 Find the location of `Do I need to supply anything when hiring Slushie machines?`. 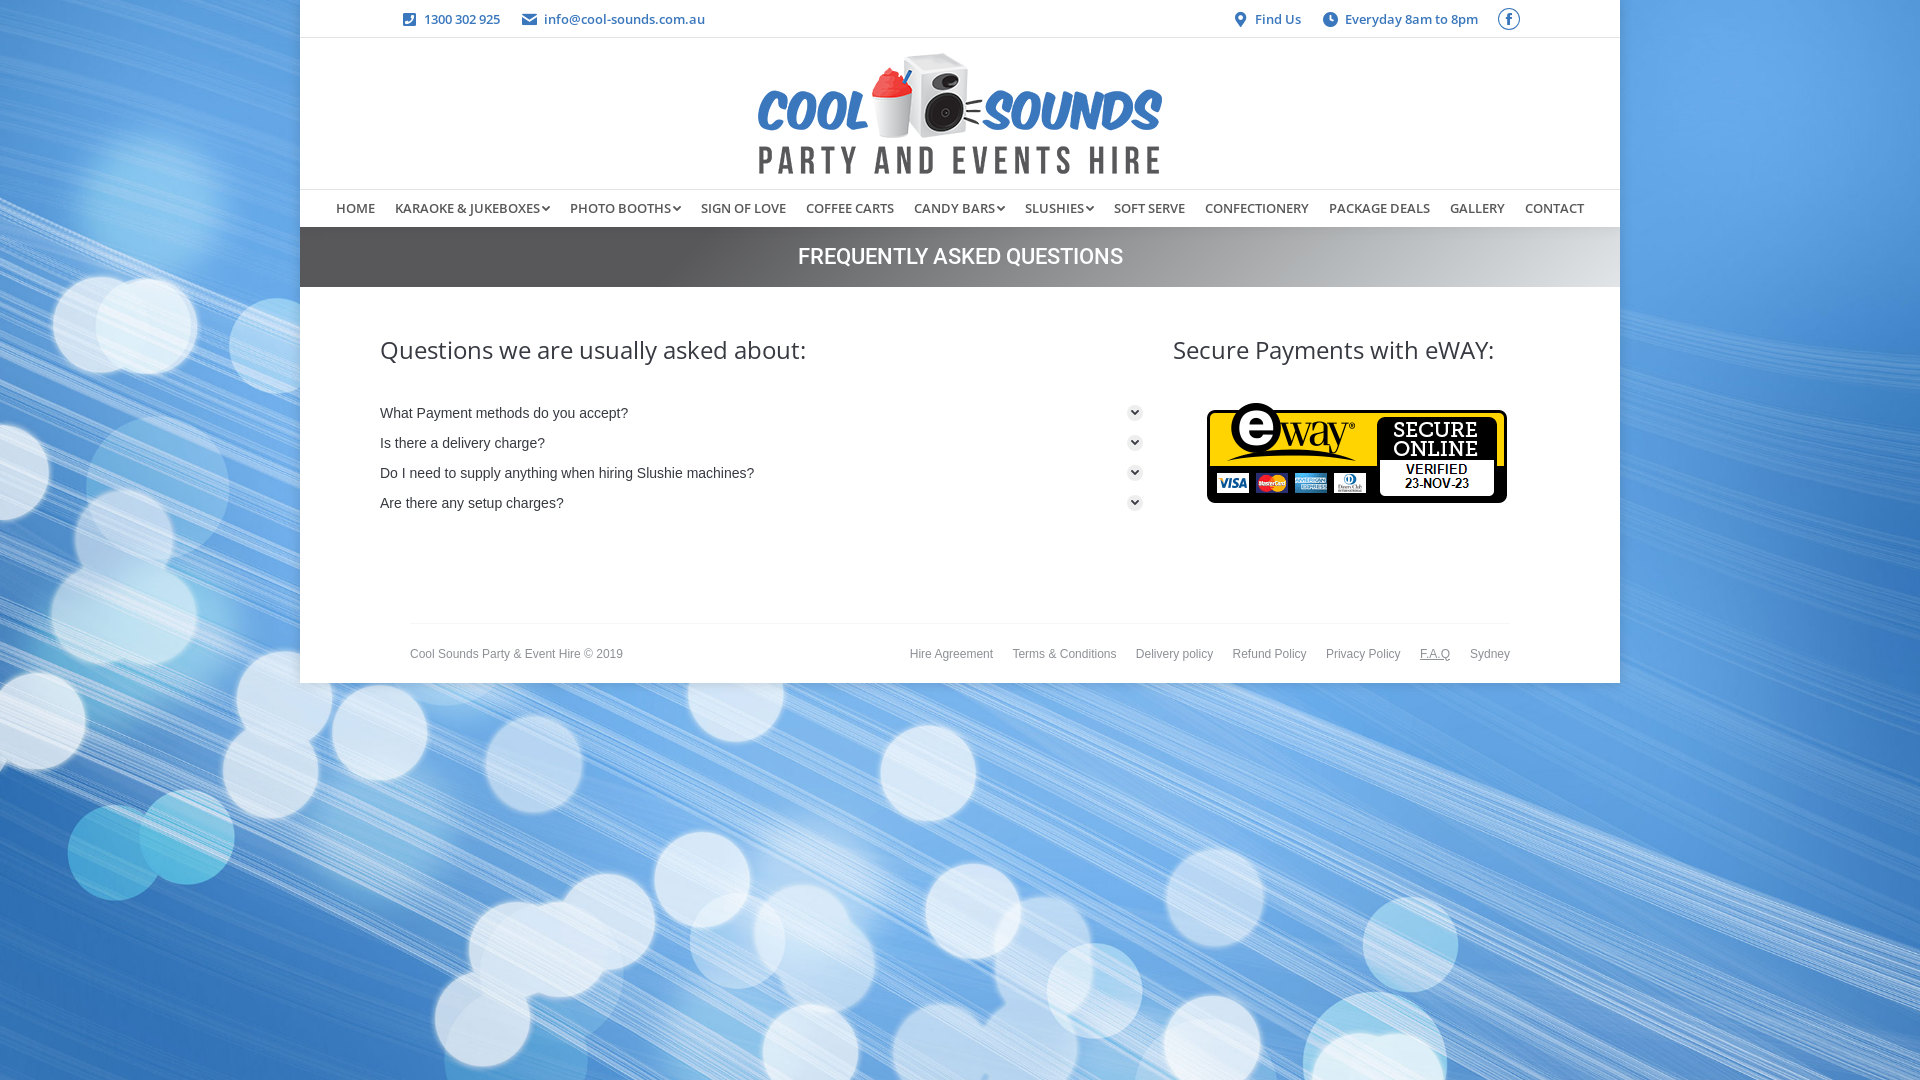

Do I need to supply anything when hiring Slushie machines? is located at coordinates (762, 473).